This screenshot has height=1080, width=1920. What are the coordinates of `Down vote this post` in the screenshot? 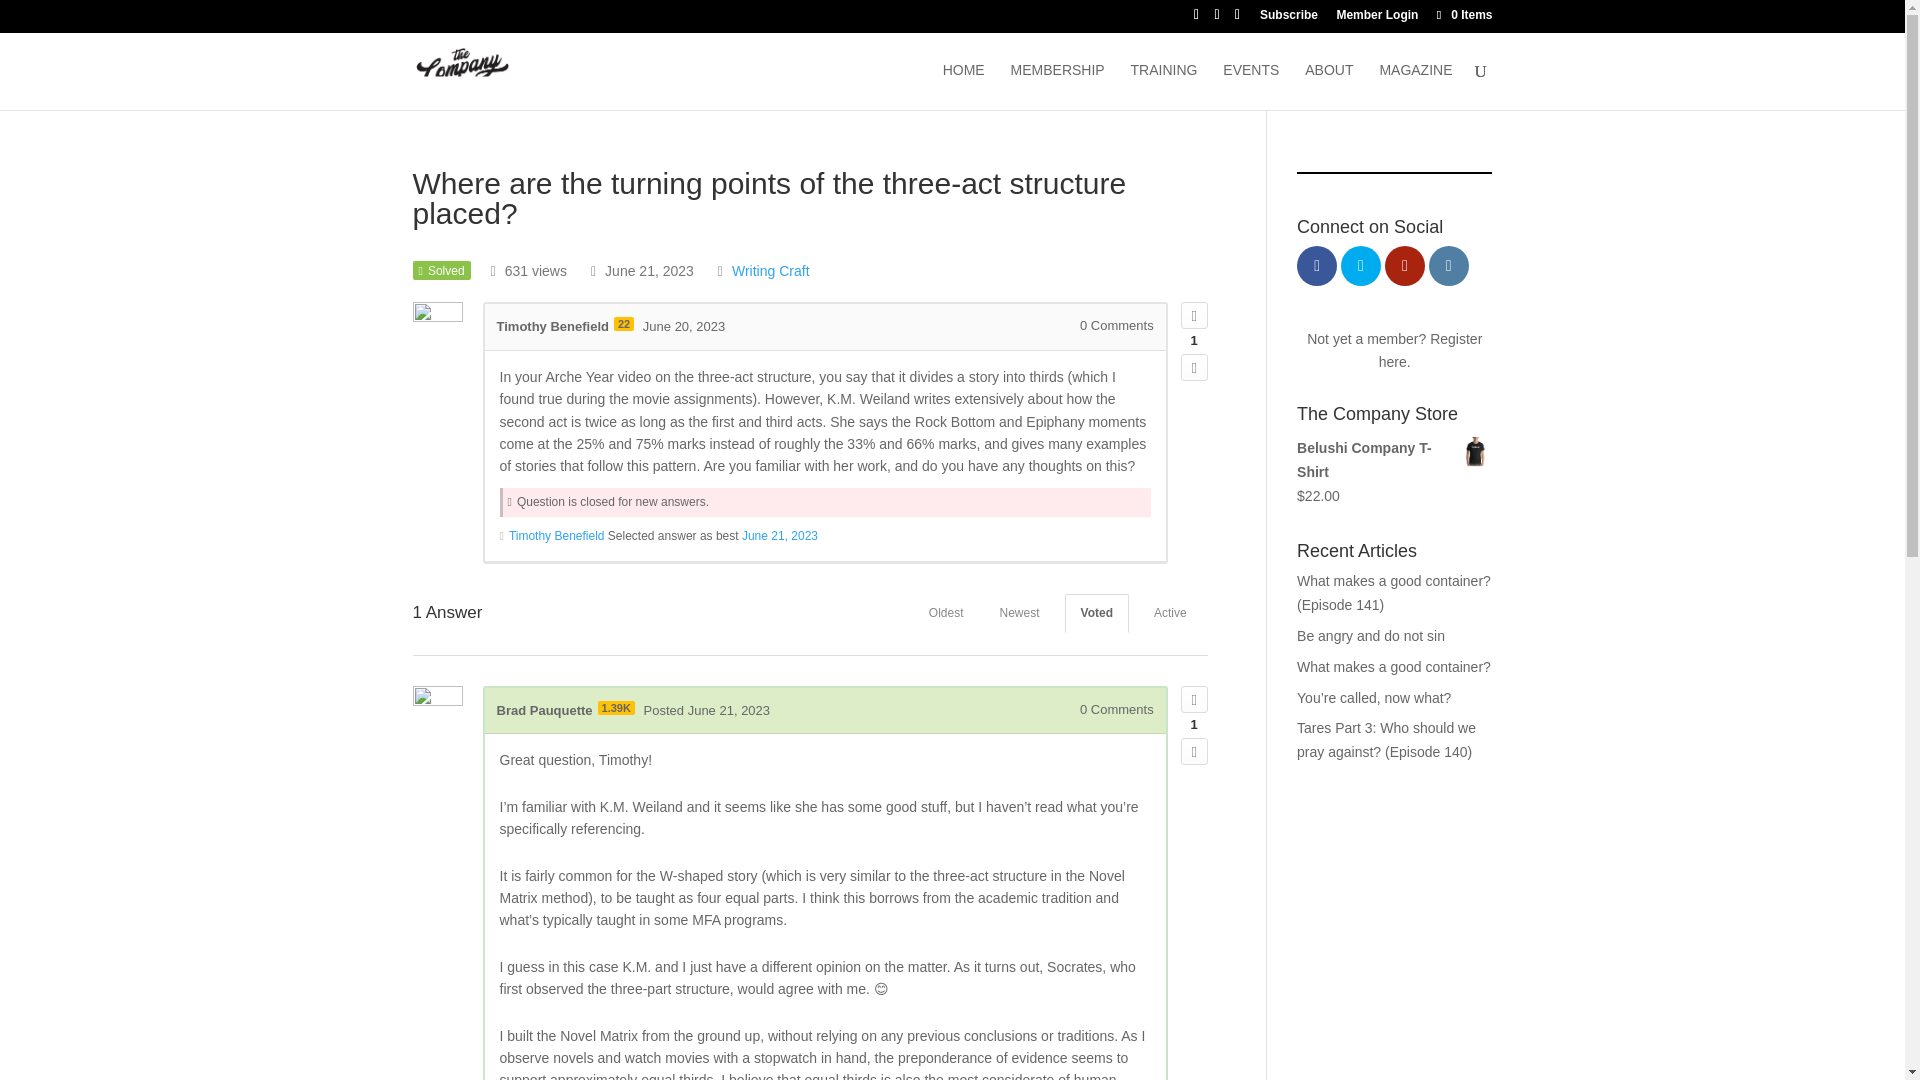 It's located at (1194, 750).